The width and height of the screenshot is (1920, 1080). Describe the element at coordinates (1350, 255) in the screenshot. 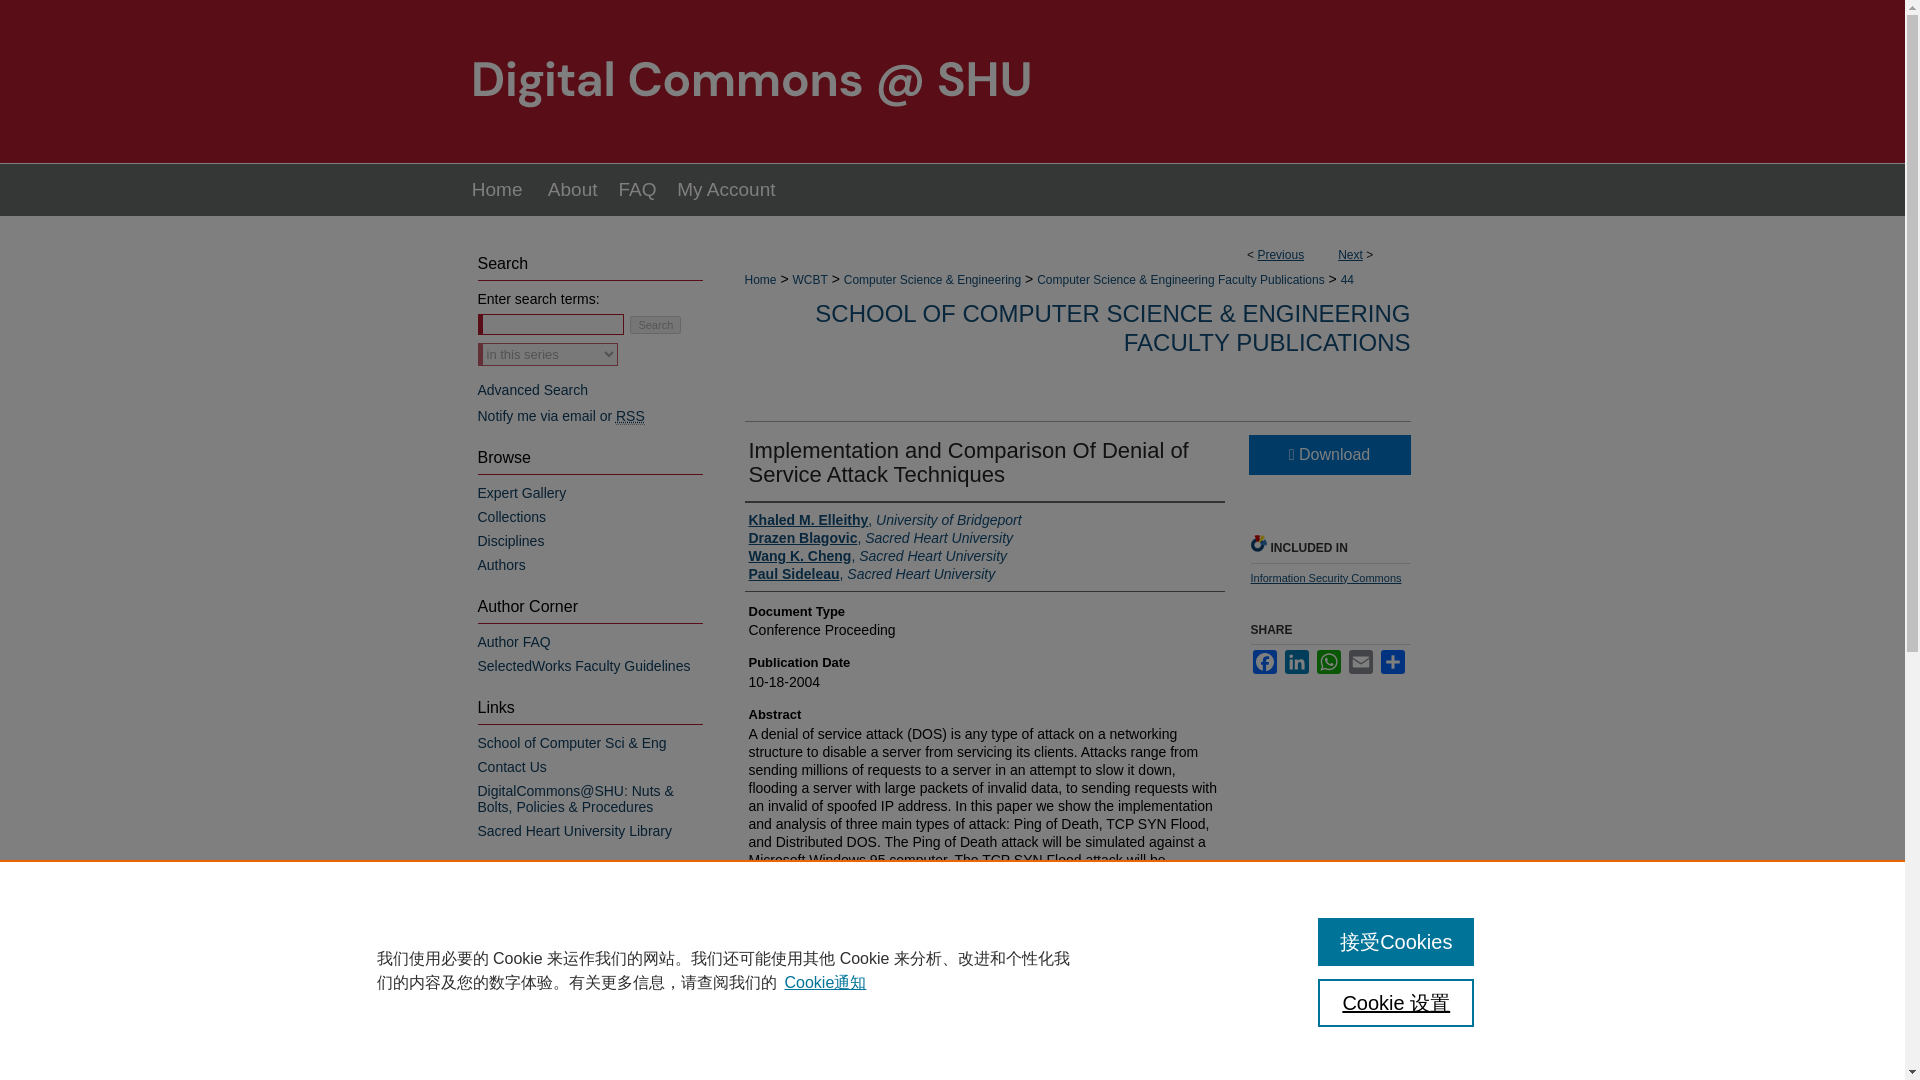

I see `Next` at that location.